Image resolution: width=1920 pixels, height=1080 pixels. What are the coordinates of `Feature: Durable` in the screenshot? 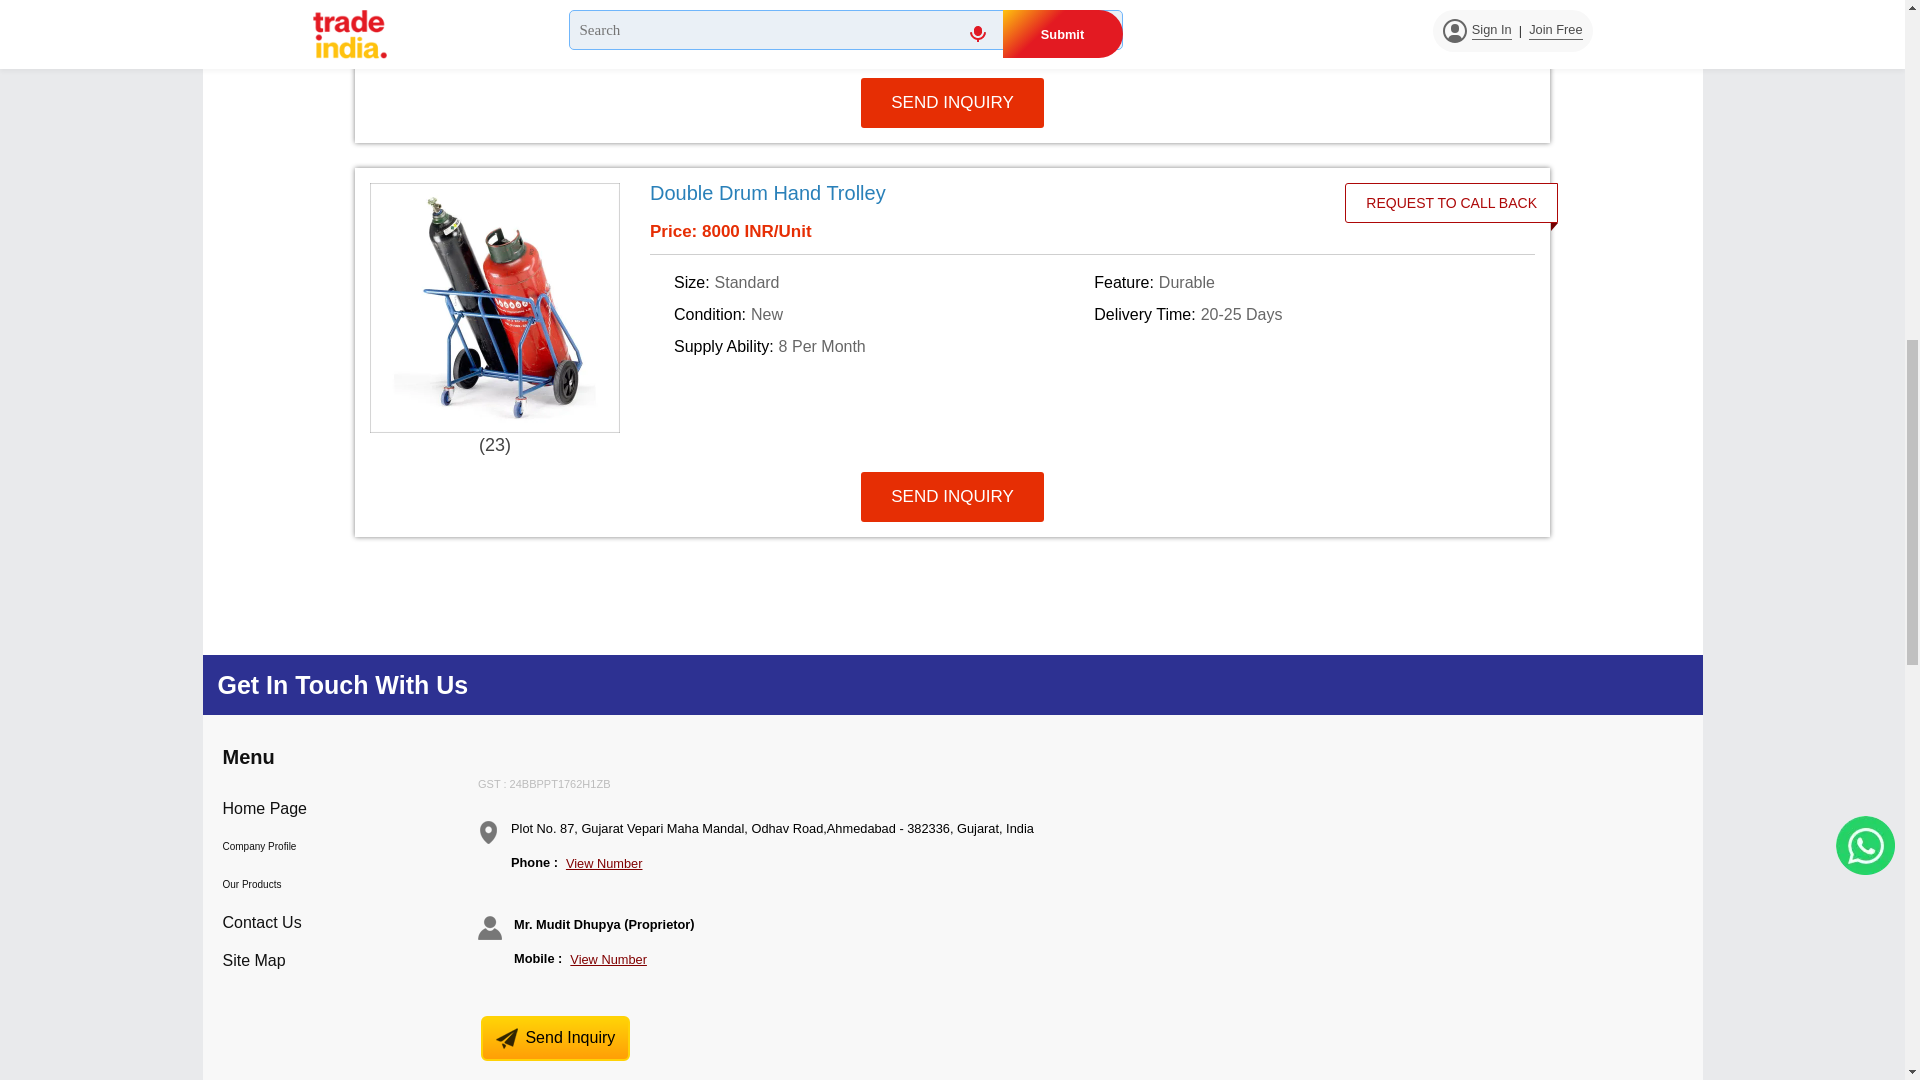 It's located at (1300, 282).